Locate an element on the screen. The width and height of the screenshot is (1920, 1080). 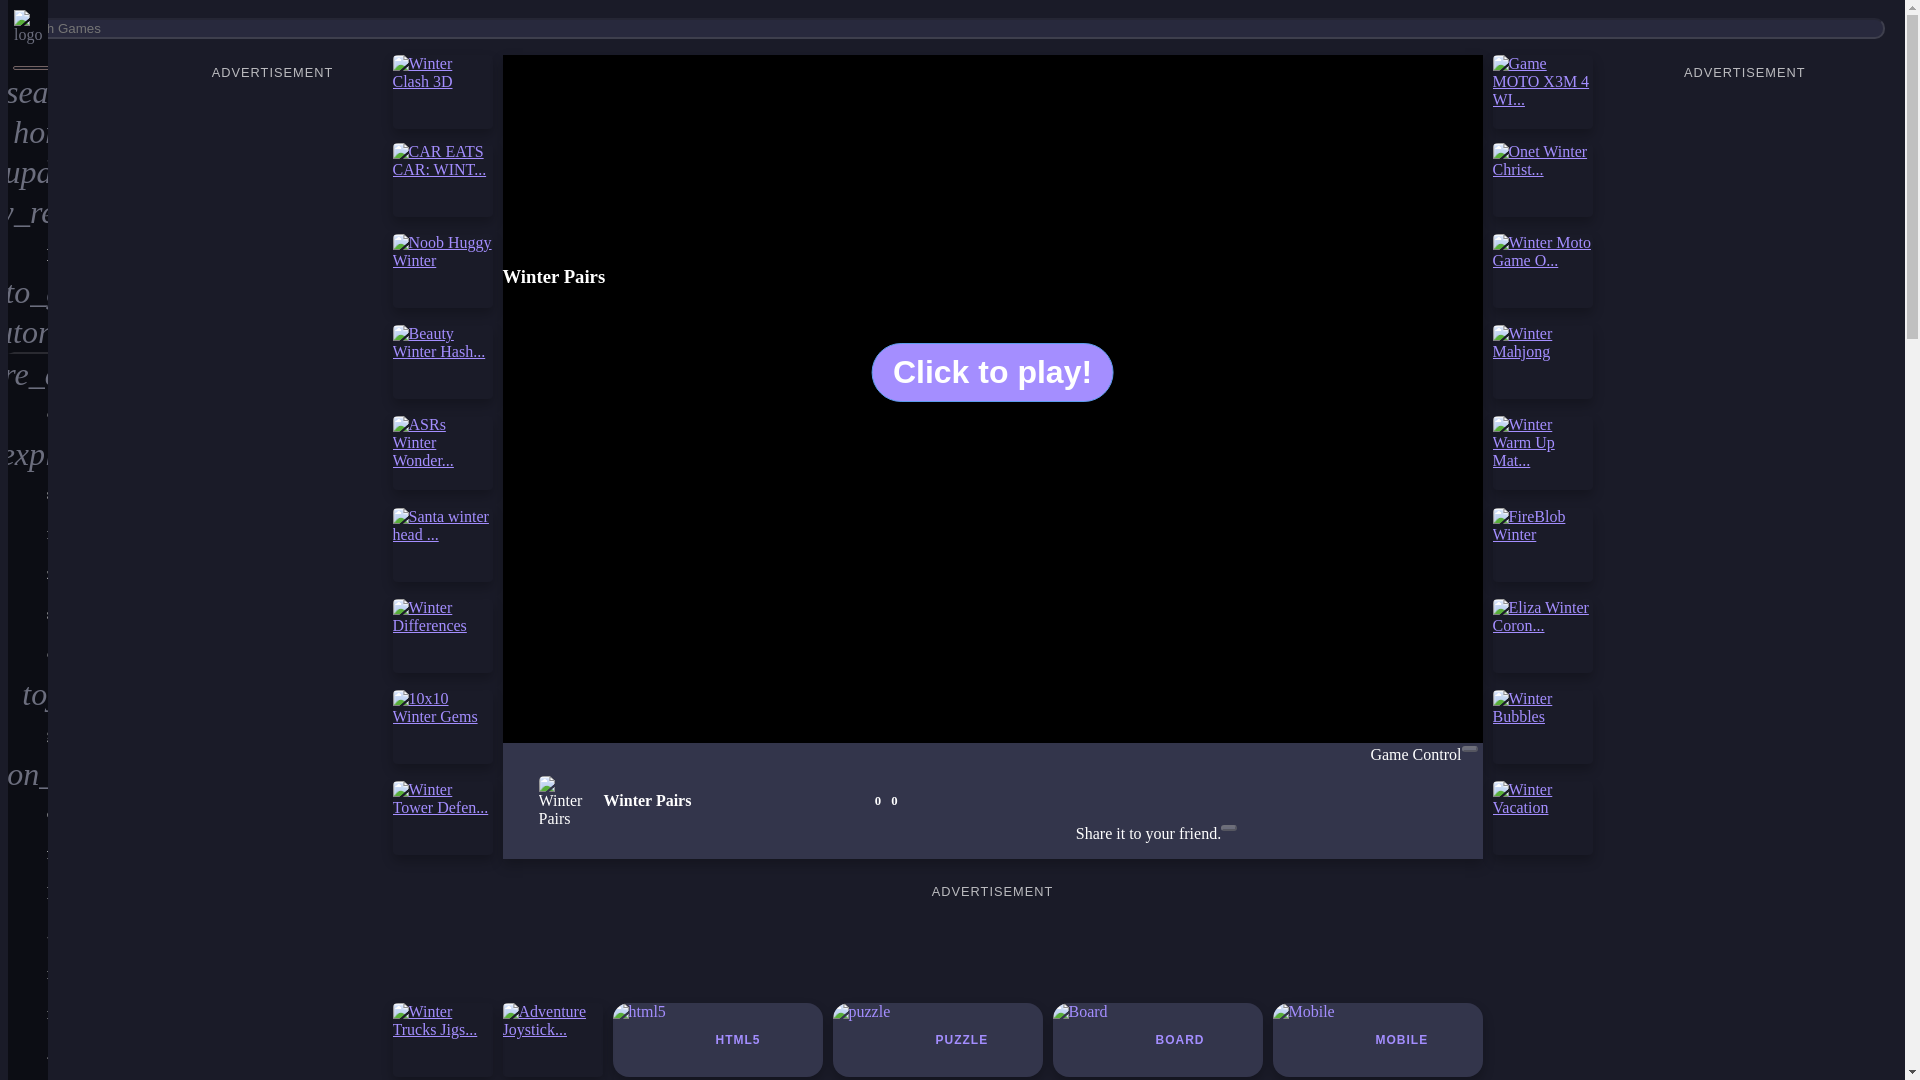
autorenew is located at coordinates (28, 333).